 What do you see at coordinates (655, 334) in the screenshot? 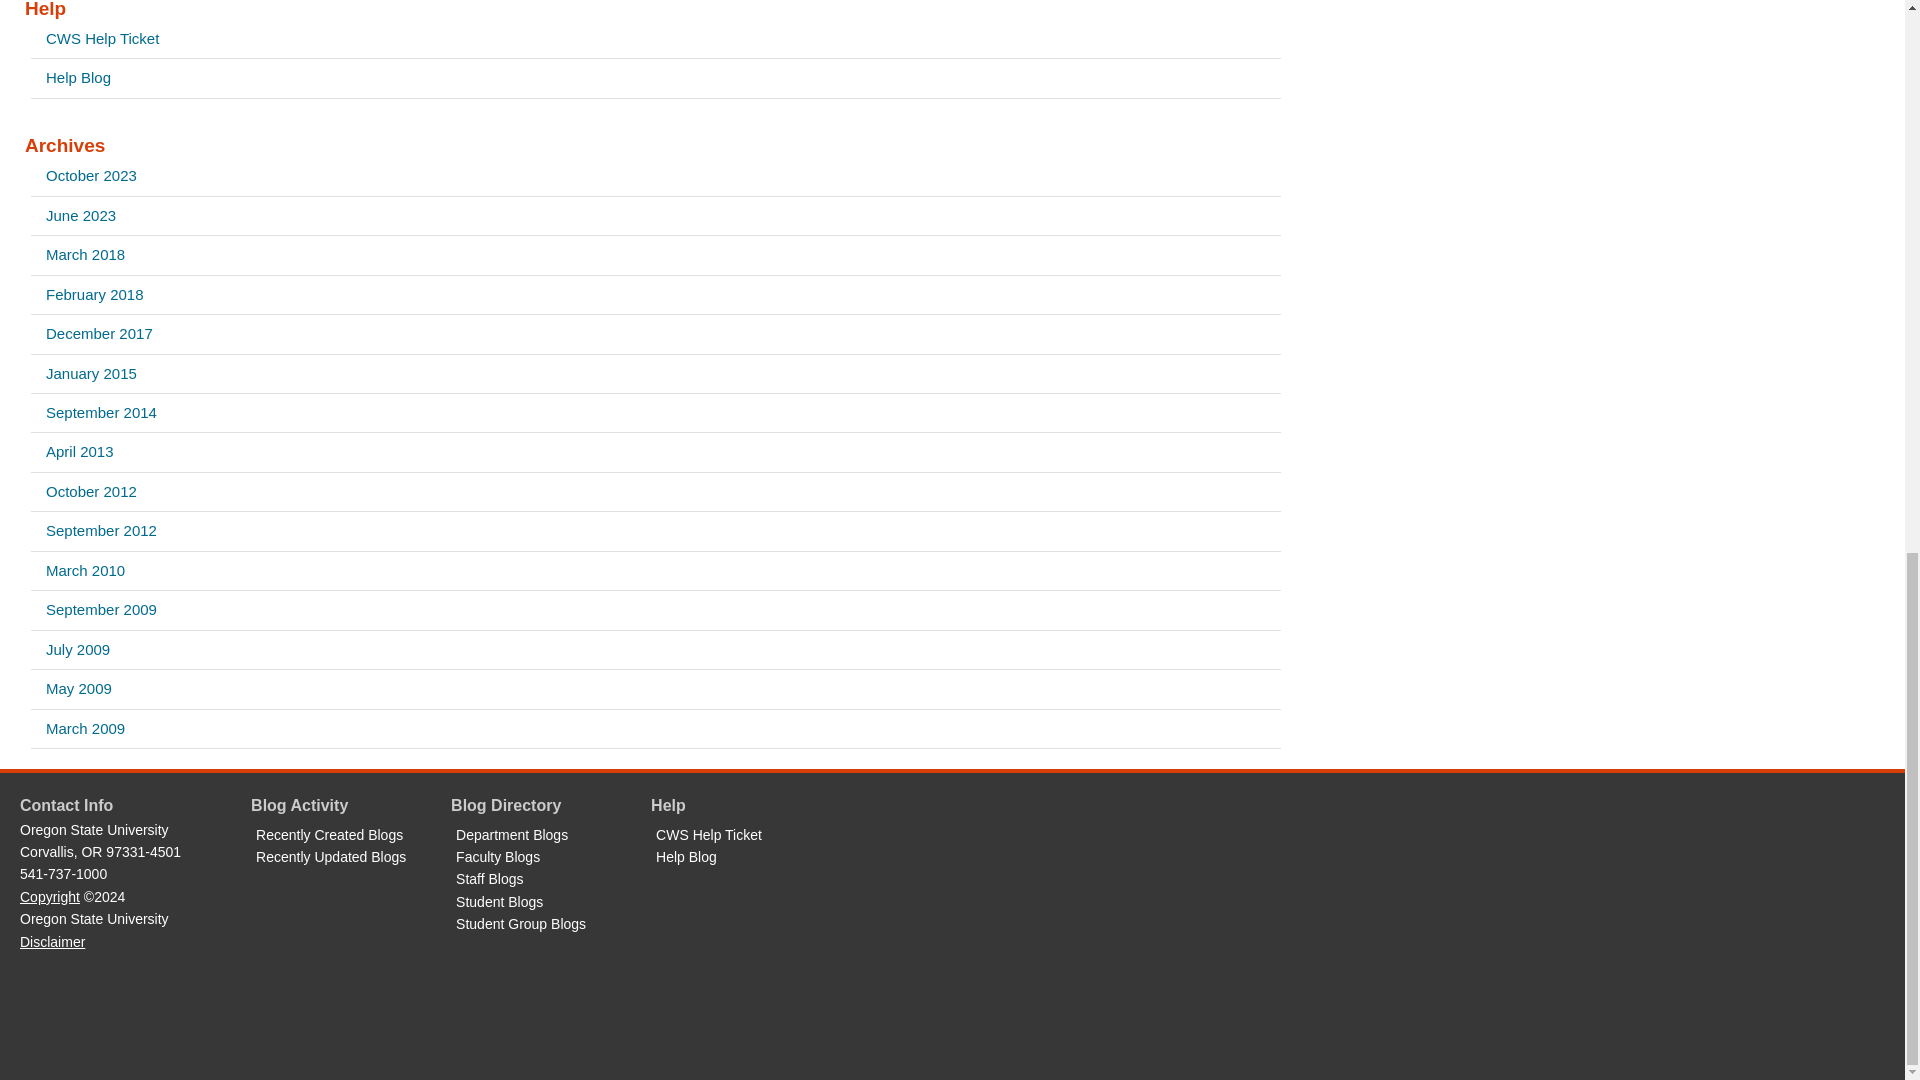
I see `December 2017` at bounding box center [655, 334].